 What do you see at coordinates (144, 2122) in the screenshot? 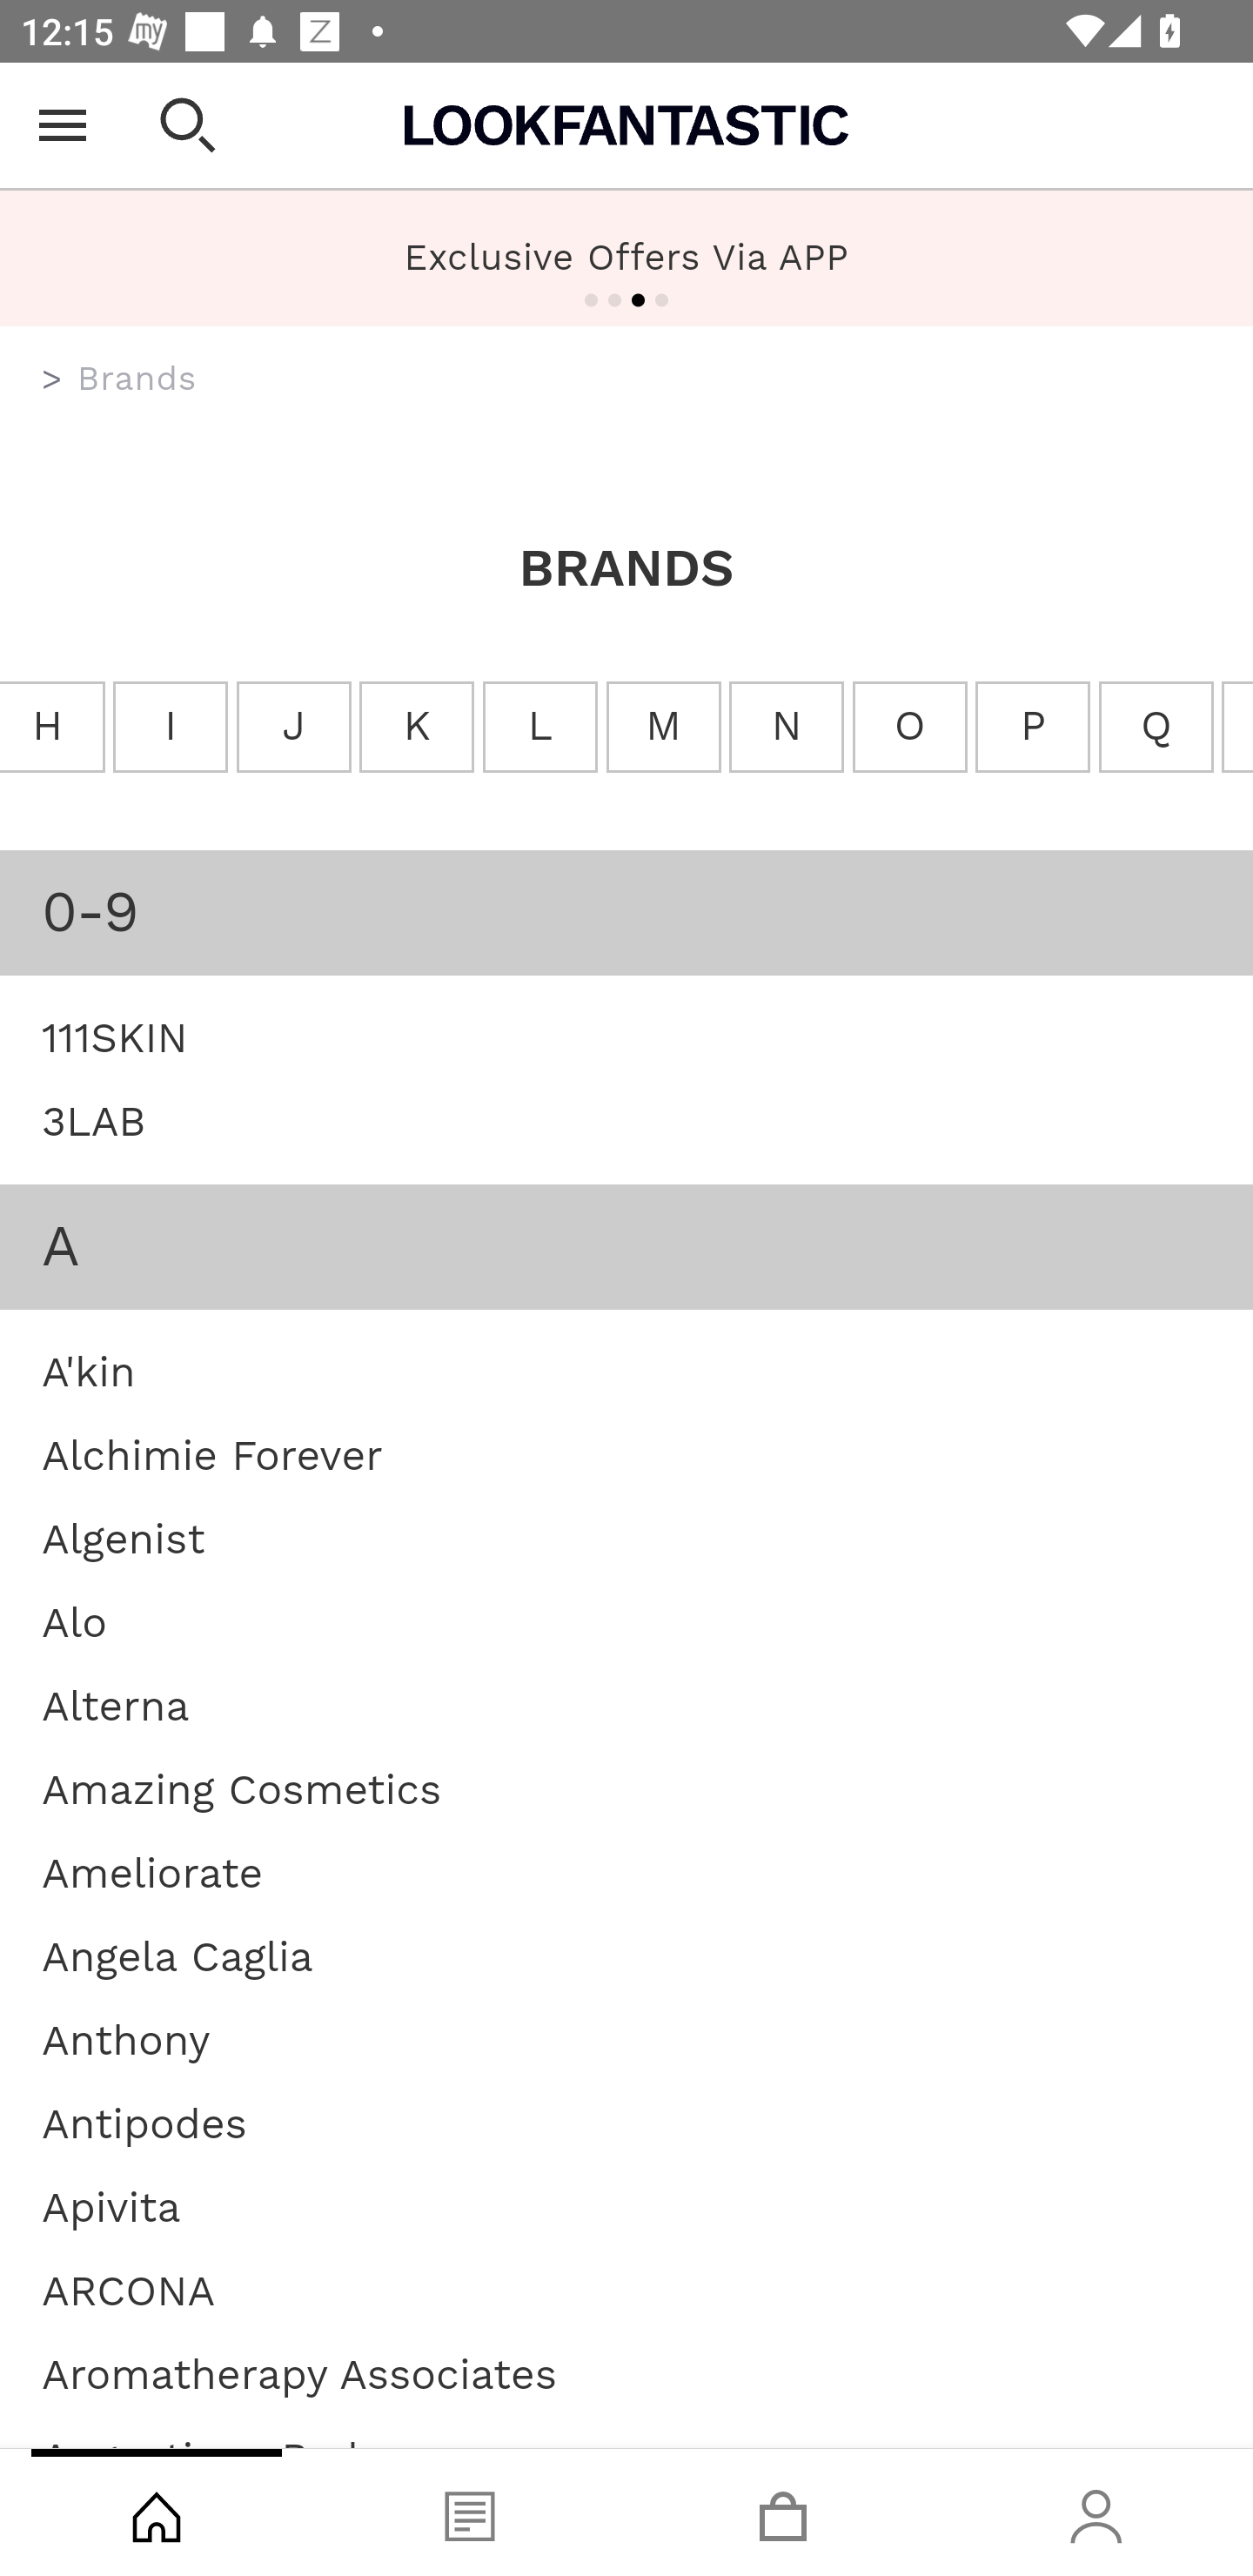
I see `Antipodes` at bounding box center [144, 2122].